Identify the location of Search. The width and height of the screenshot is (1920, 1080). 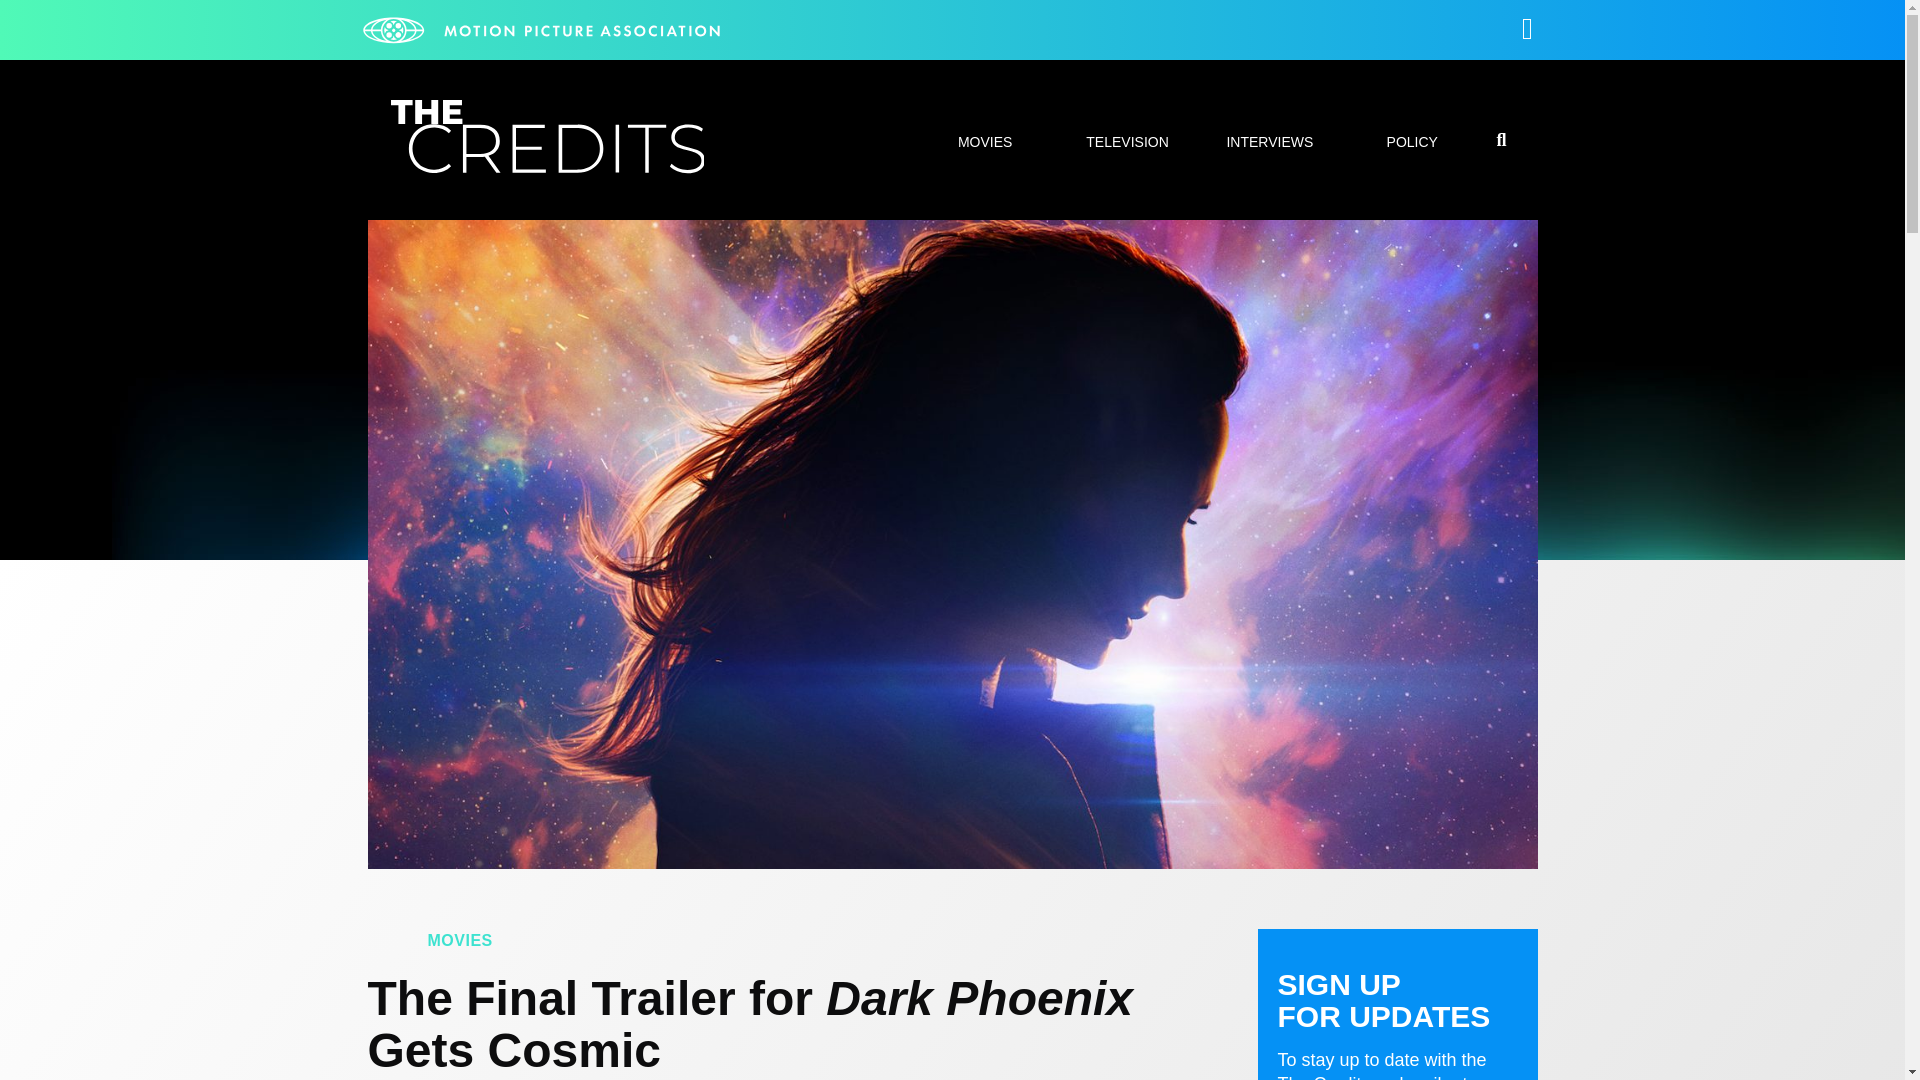
(1420, 538).